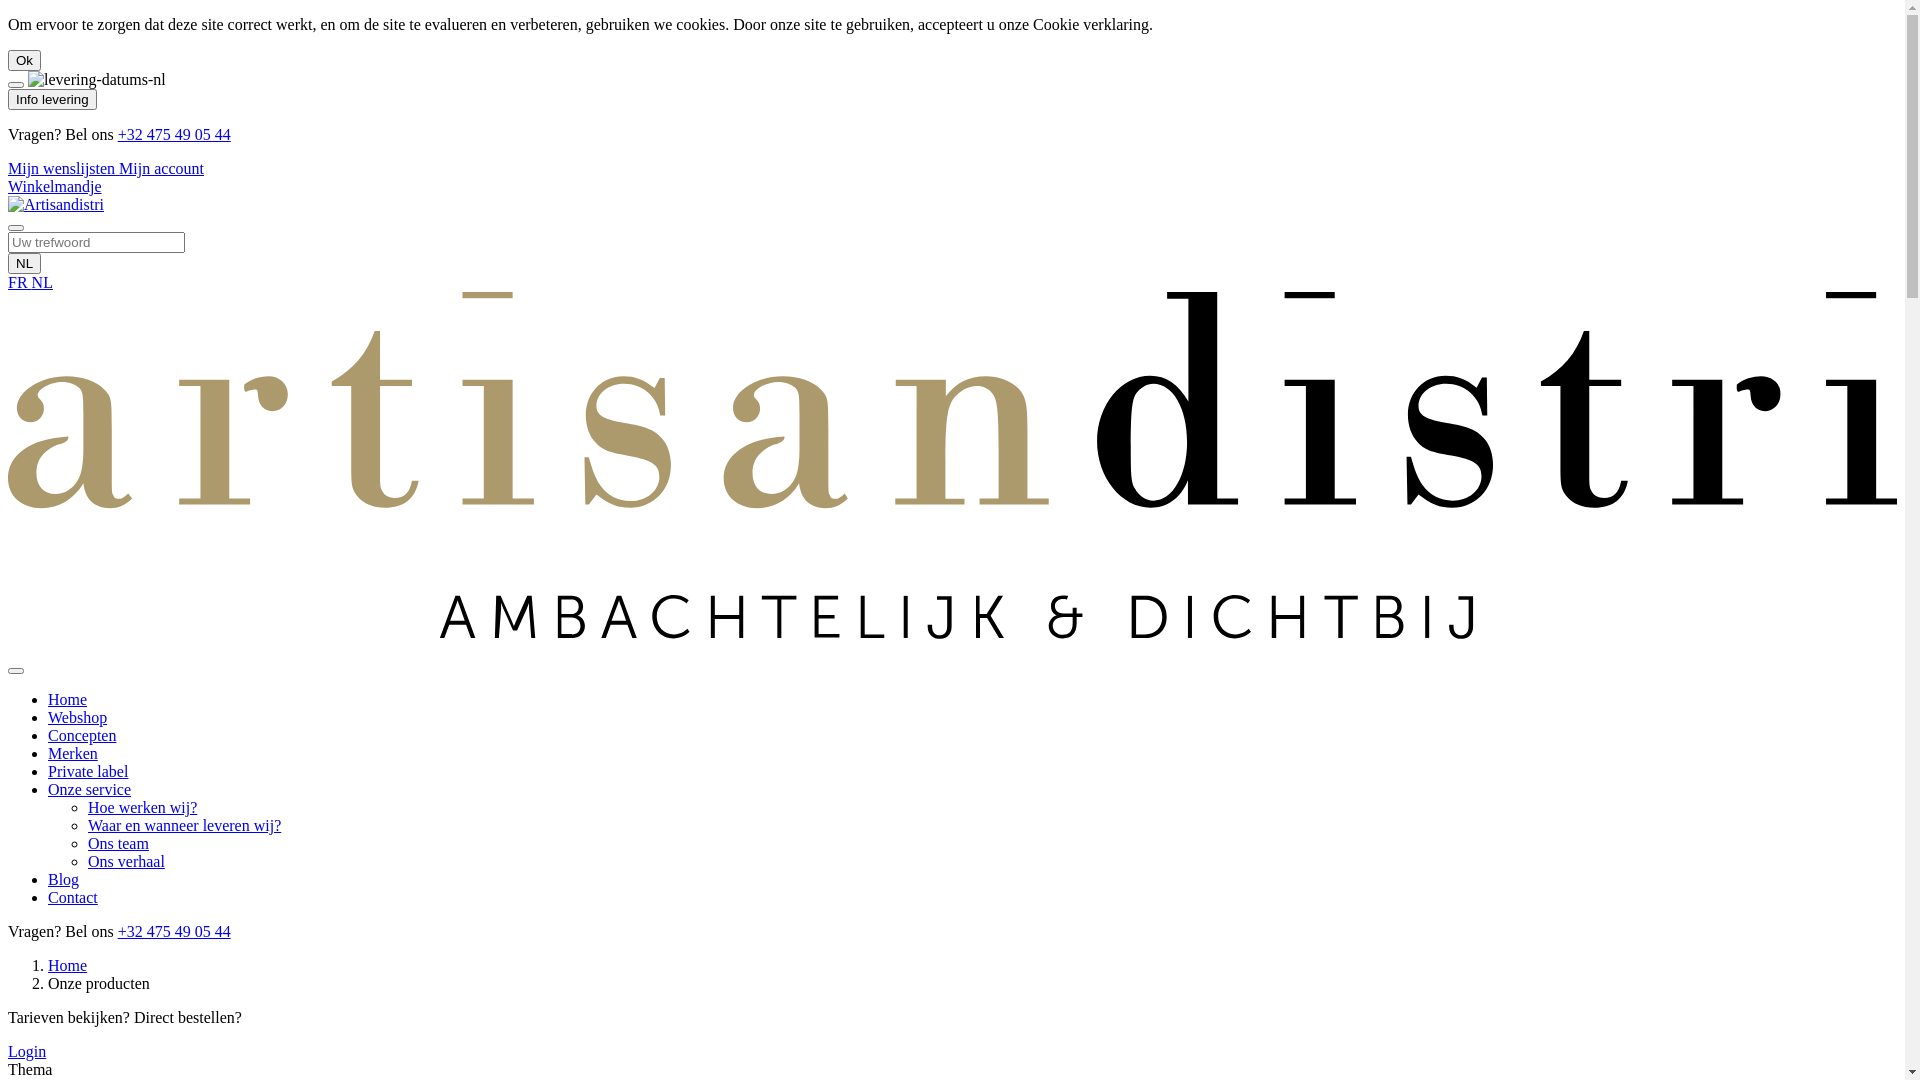  I want to click on Home, so click(68, 966).